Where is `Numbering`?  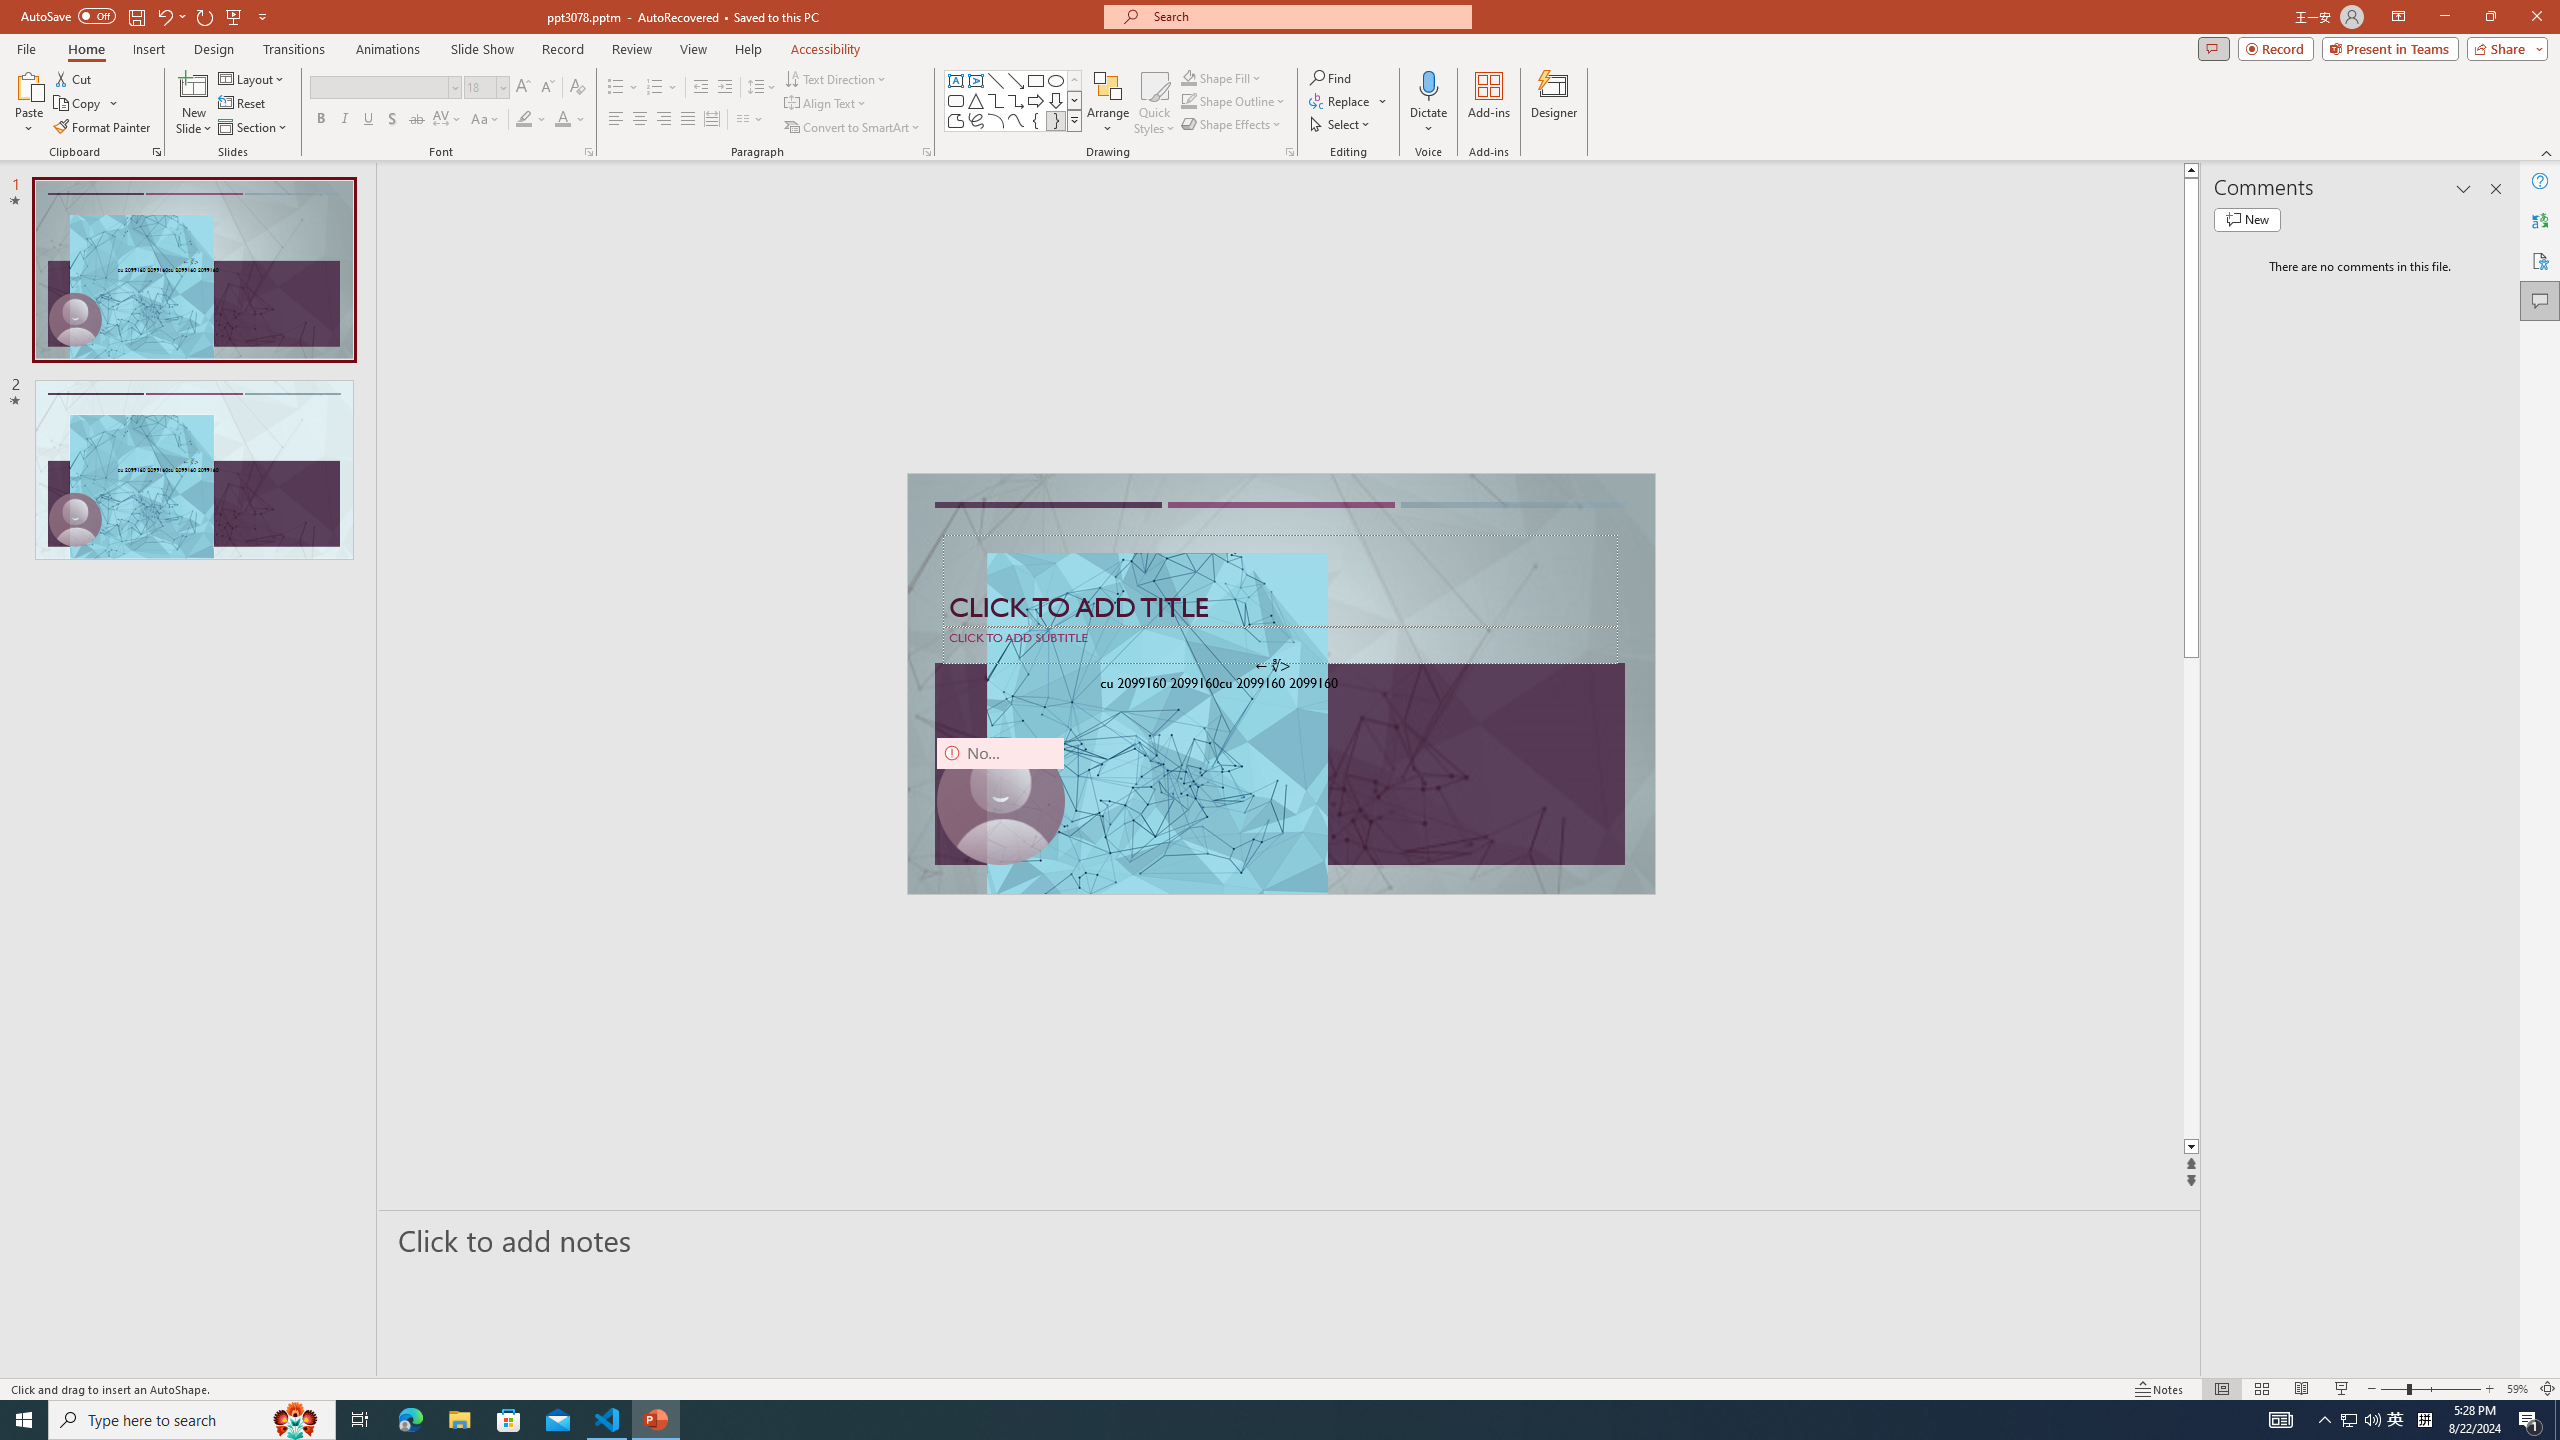
Numbering is located at coordinates (655, 88).